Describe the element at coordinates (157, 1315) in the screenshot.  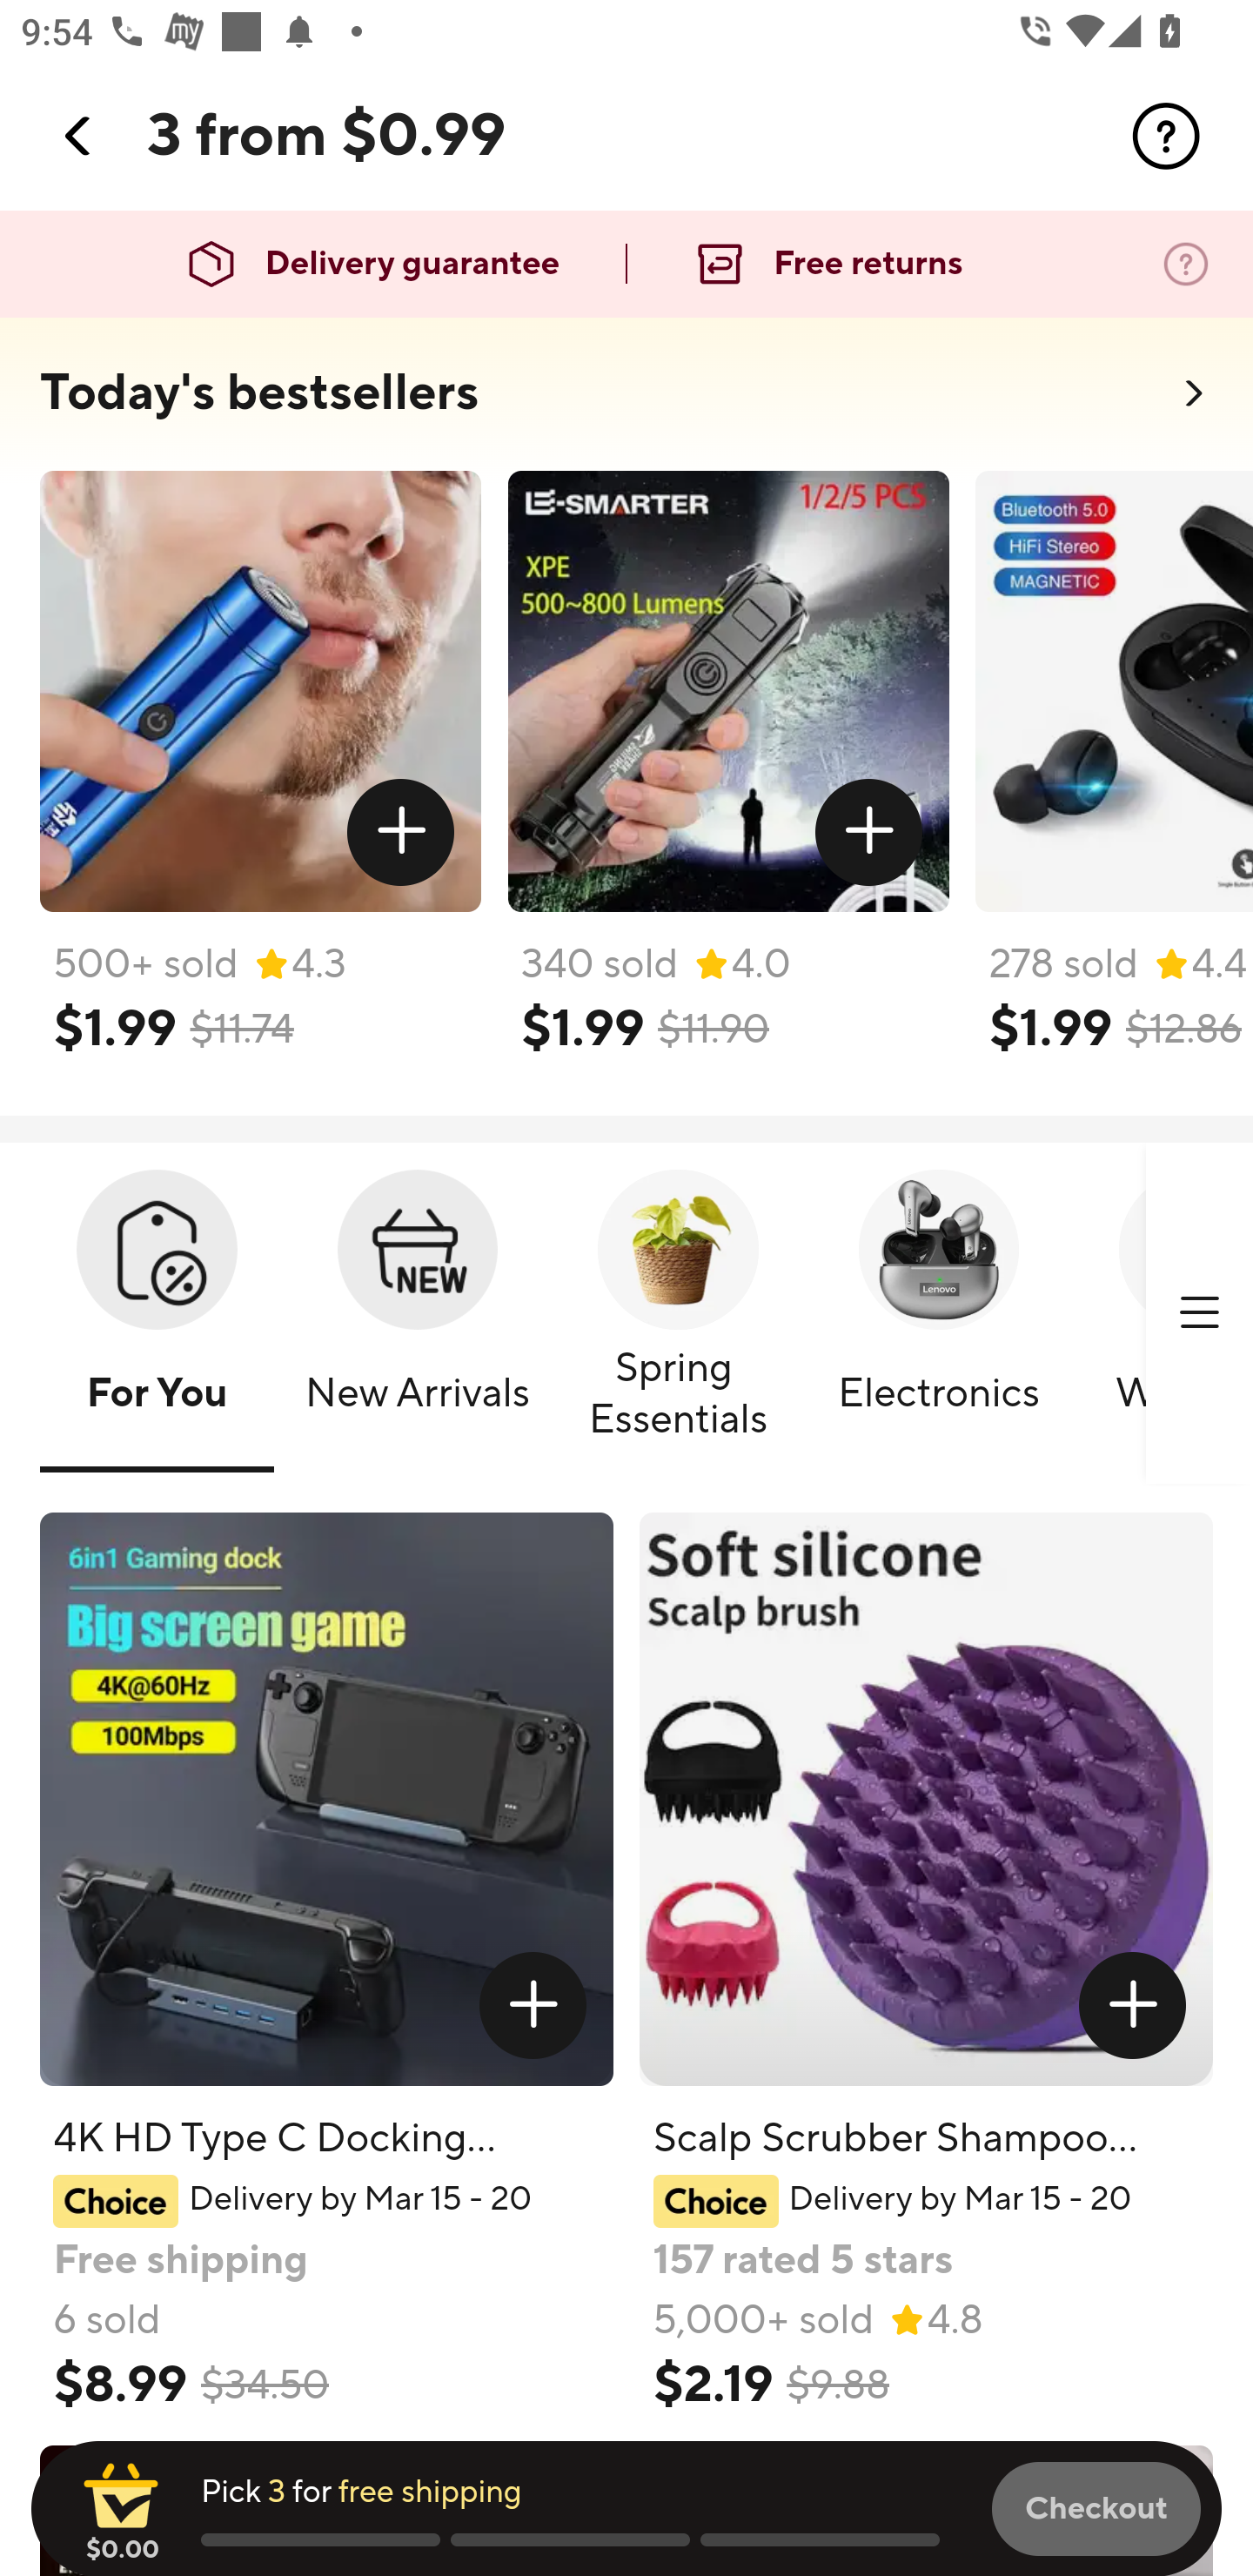
I see `144x144.png_ For You` at that location.